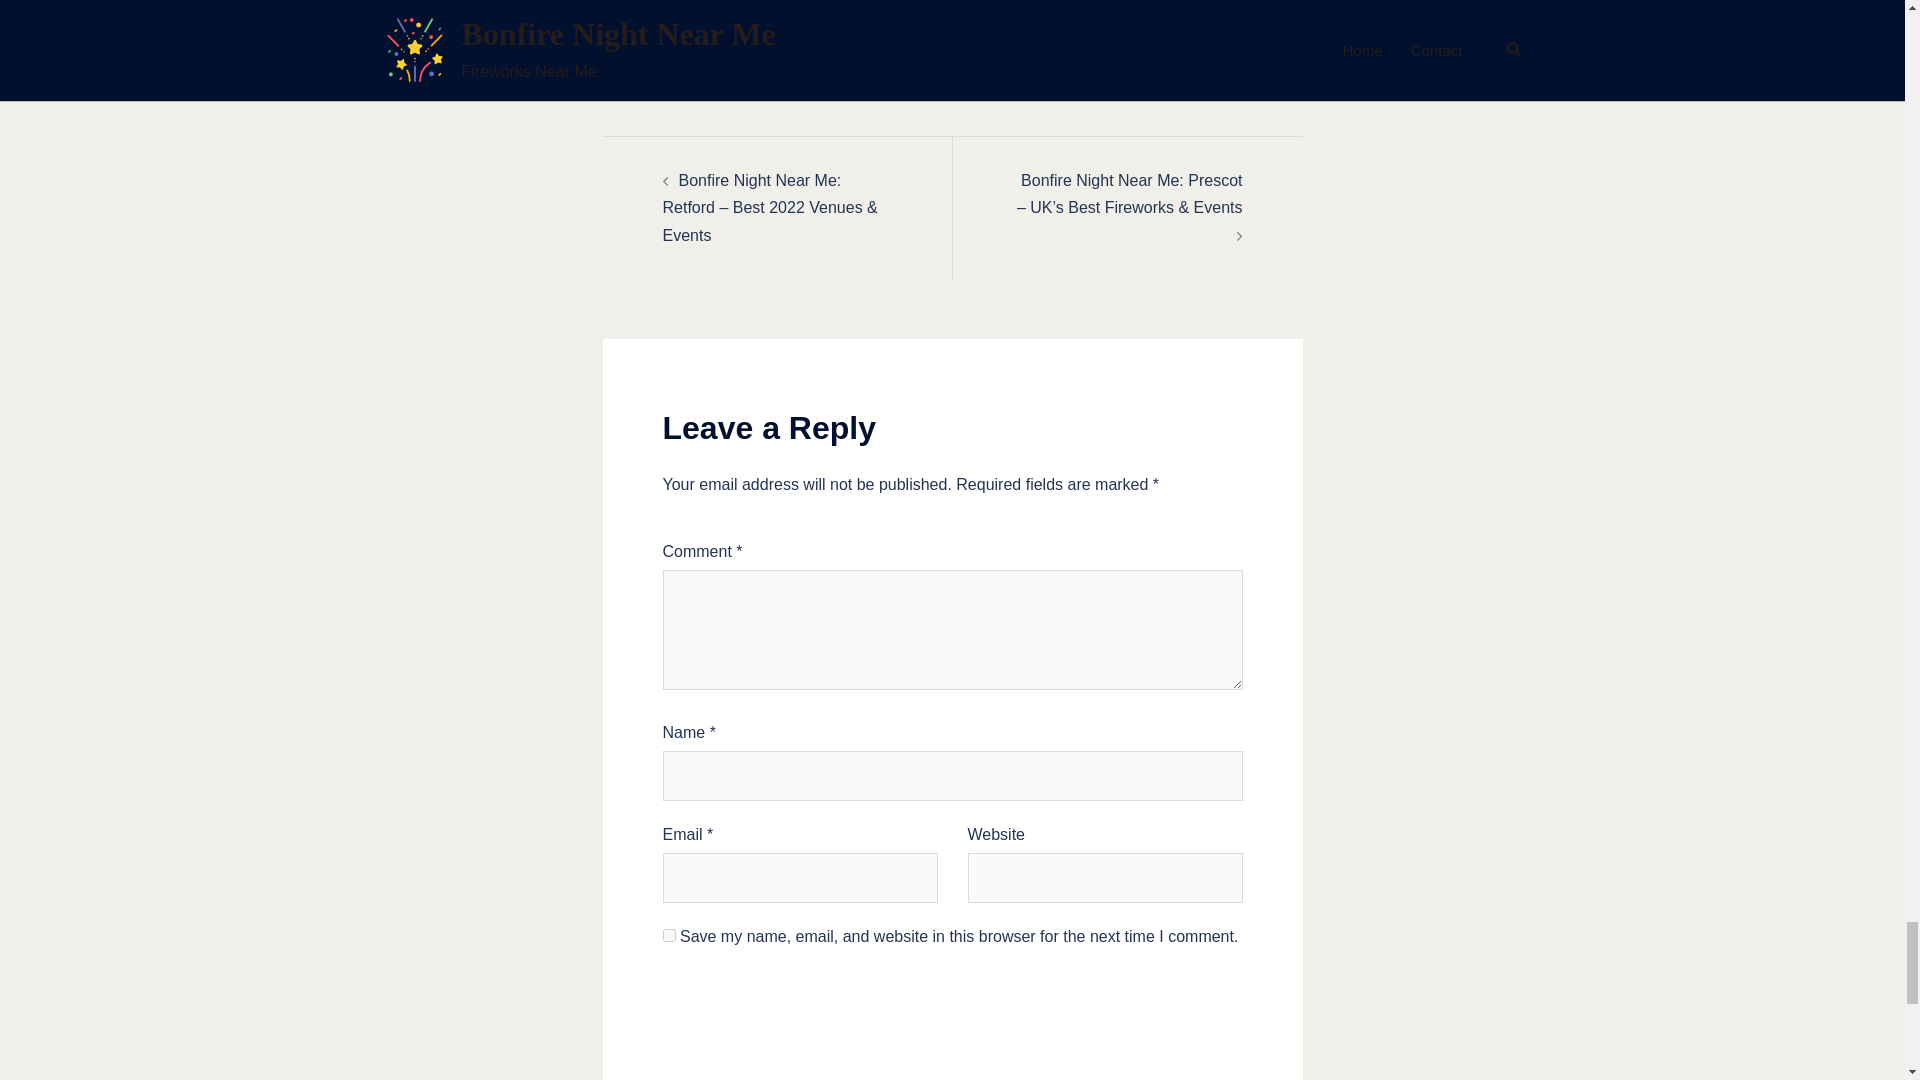 The image size is (1920, 1080). I want to click on yes, so click(668, 934).